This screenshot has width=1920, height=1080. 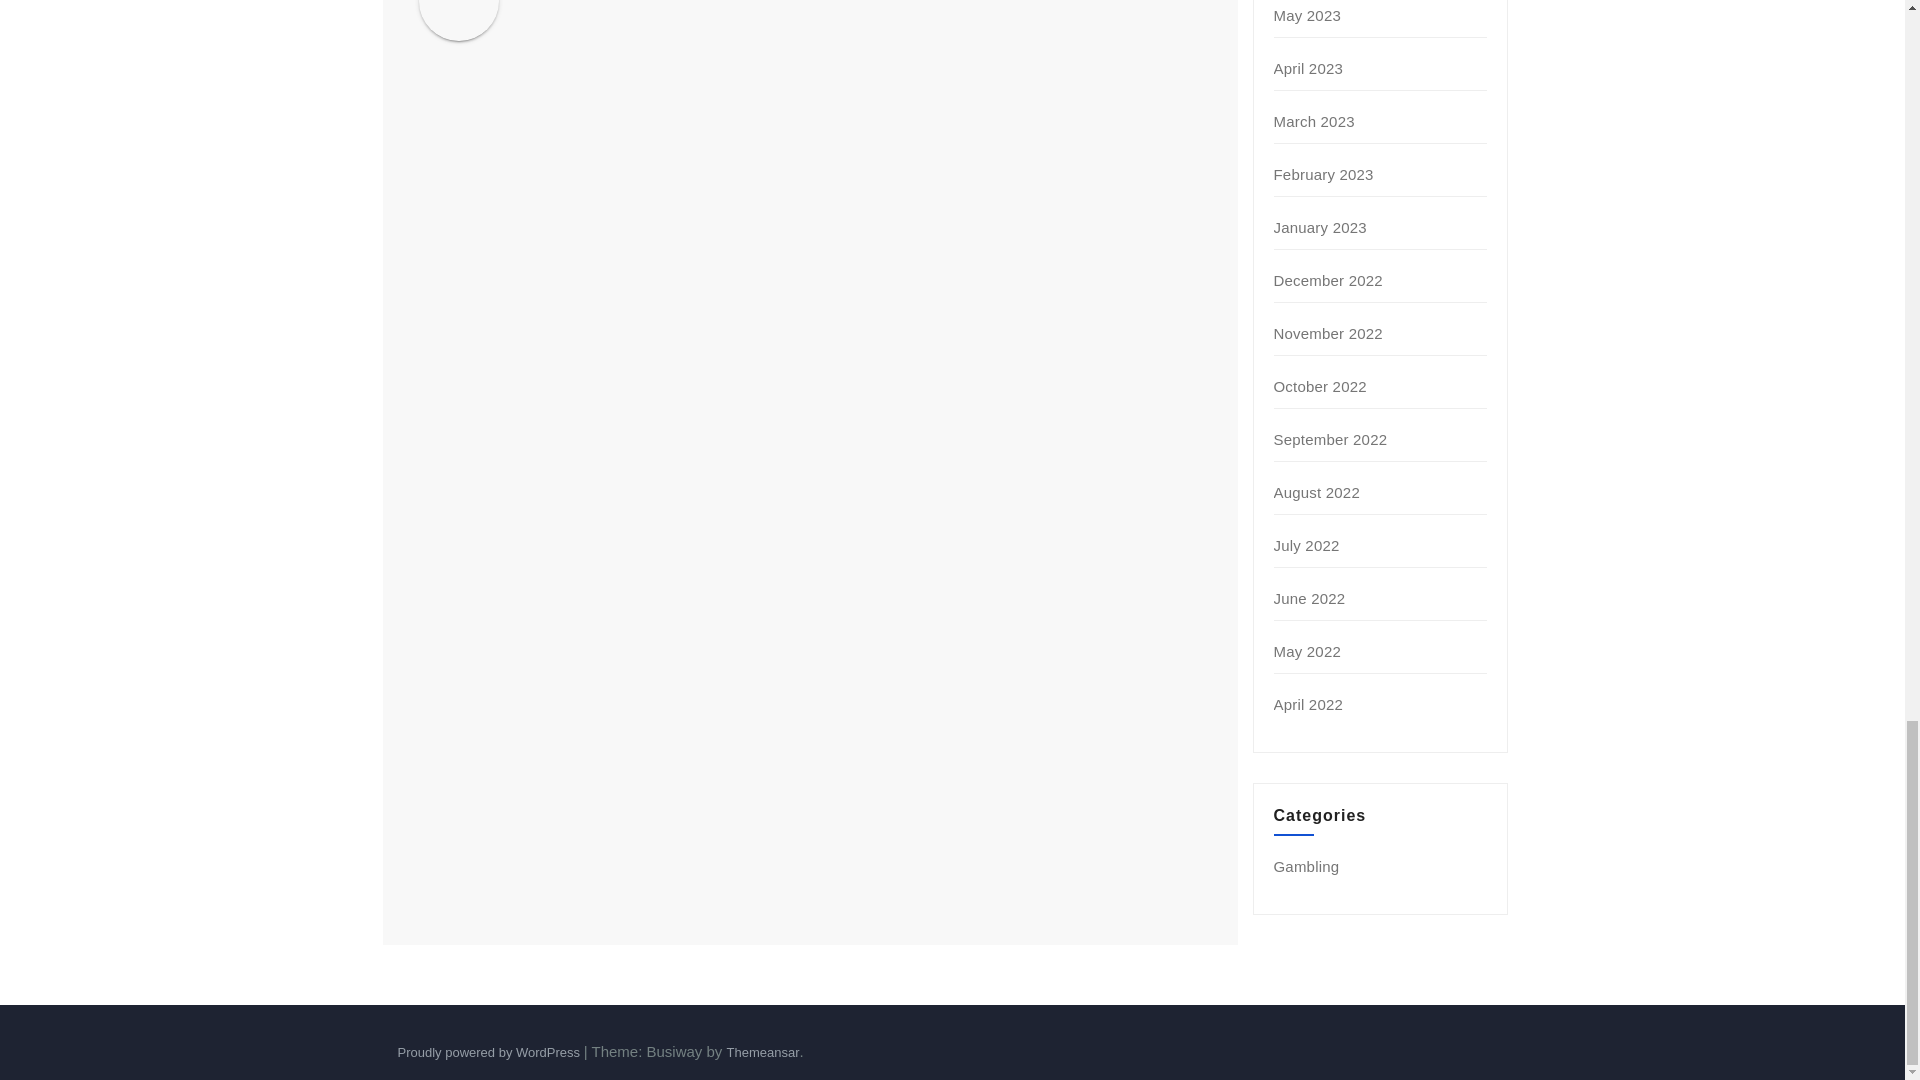 What do you see at coordinates (1314, 121) in the screenshot?
I see `March 2023` at bounding box center [1314, 121].